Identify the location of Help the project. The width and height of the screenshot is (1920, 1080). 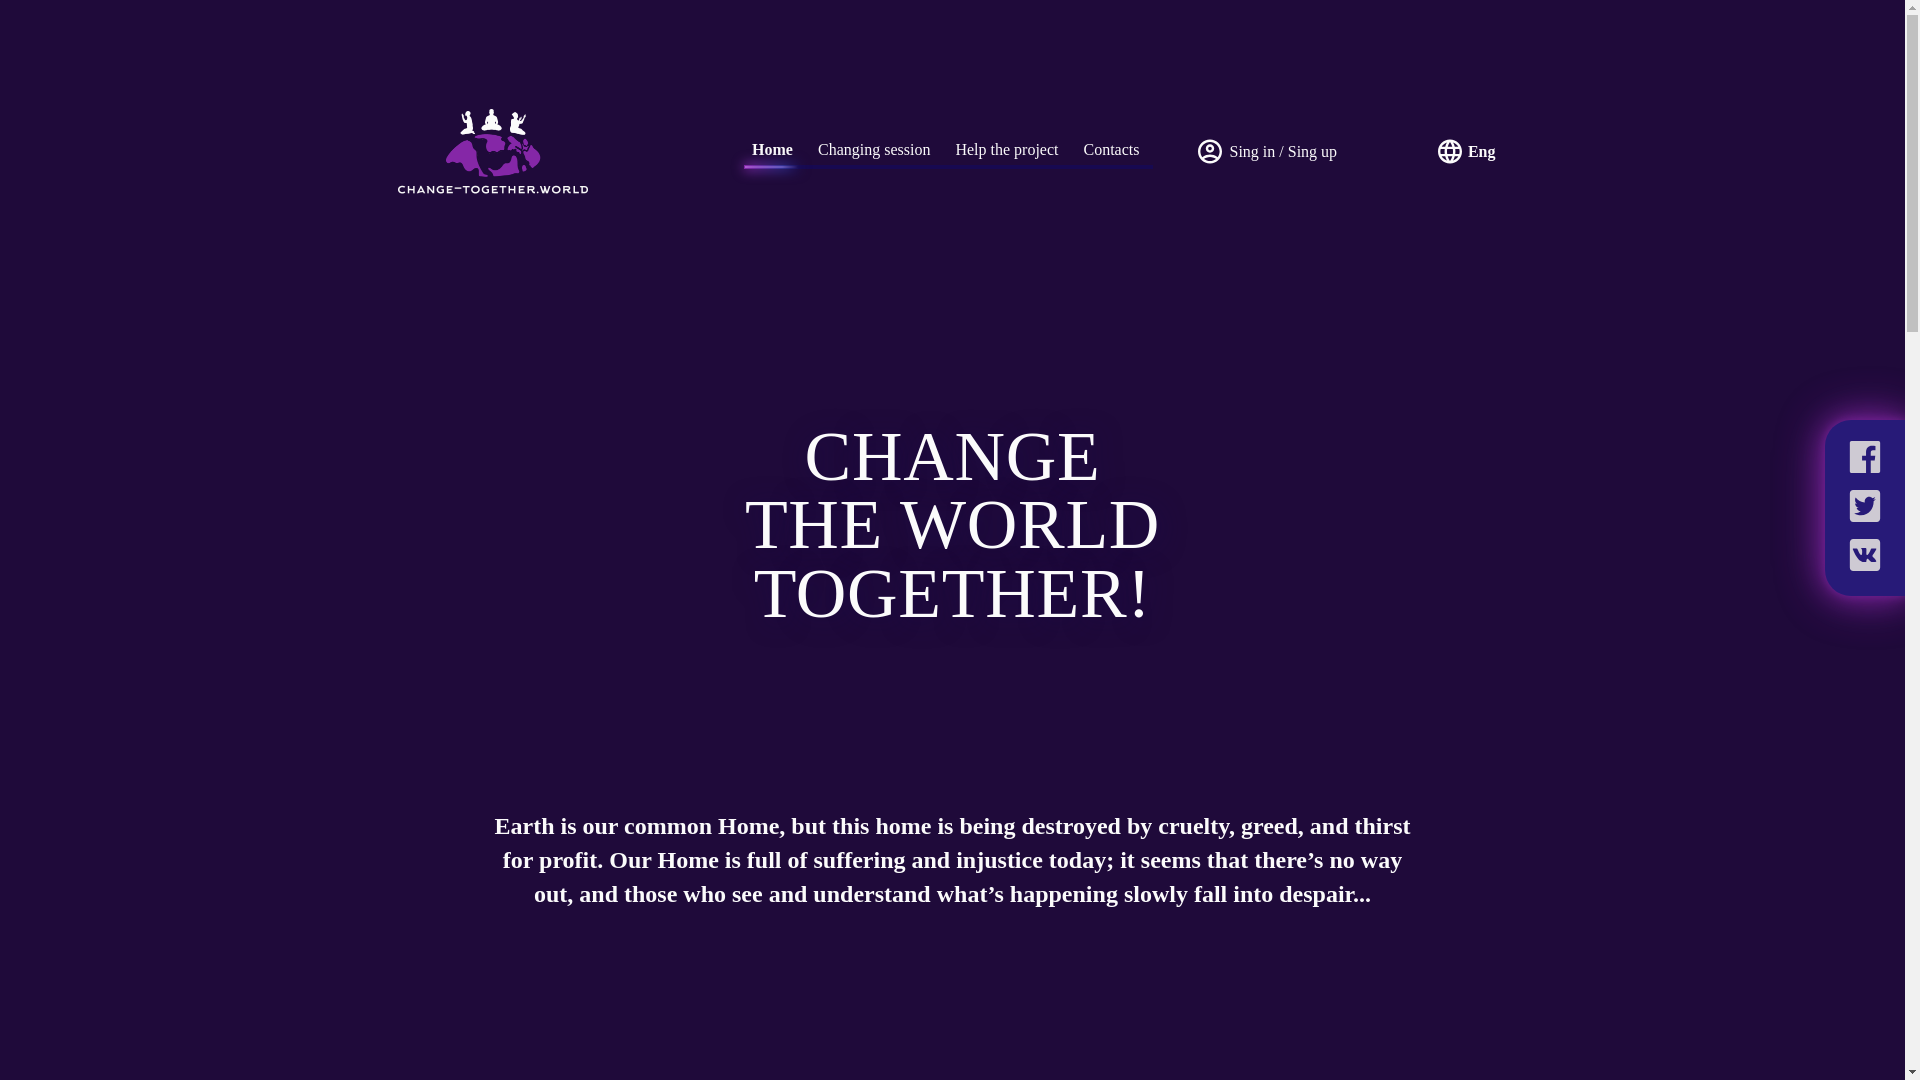
(1006, 149).